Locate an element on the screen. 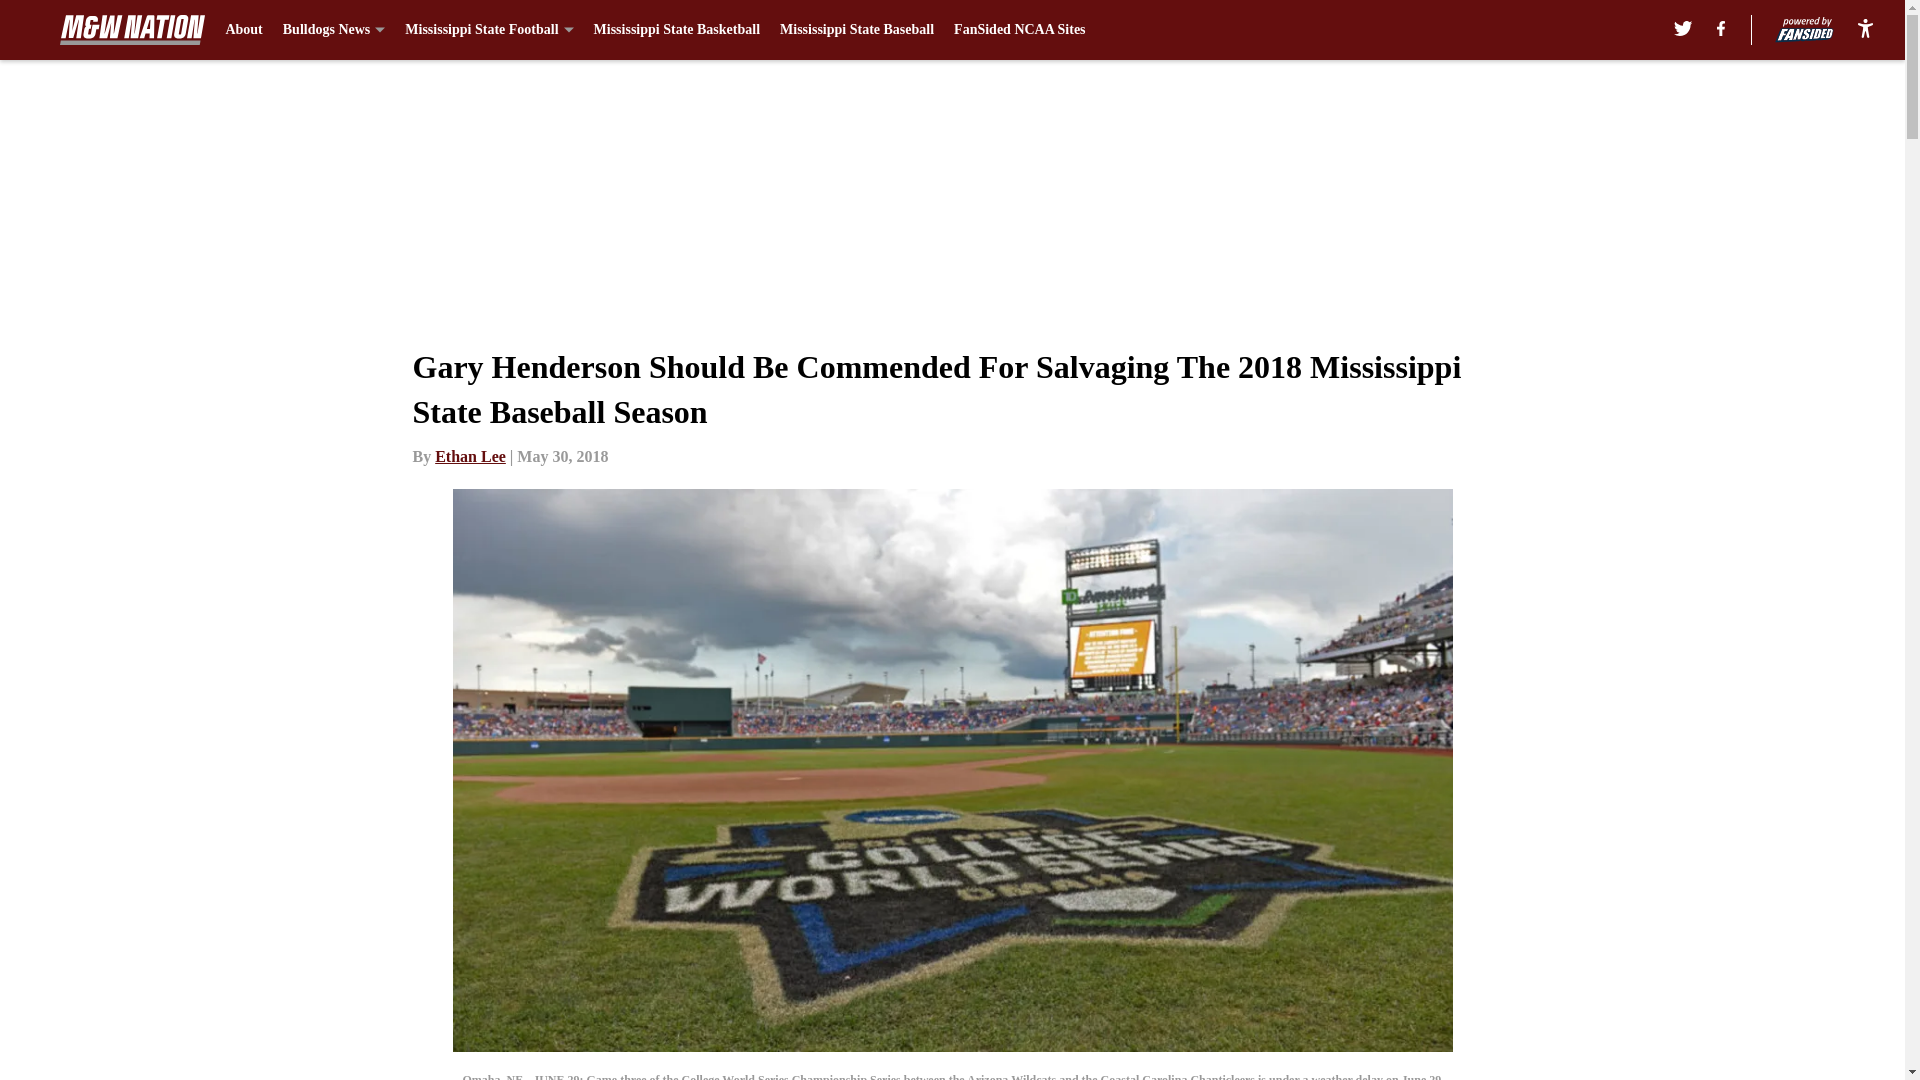  Mississippi State Baseball is located at coordinates (856, 30).